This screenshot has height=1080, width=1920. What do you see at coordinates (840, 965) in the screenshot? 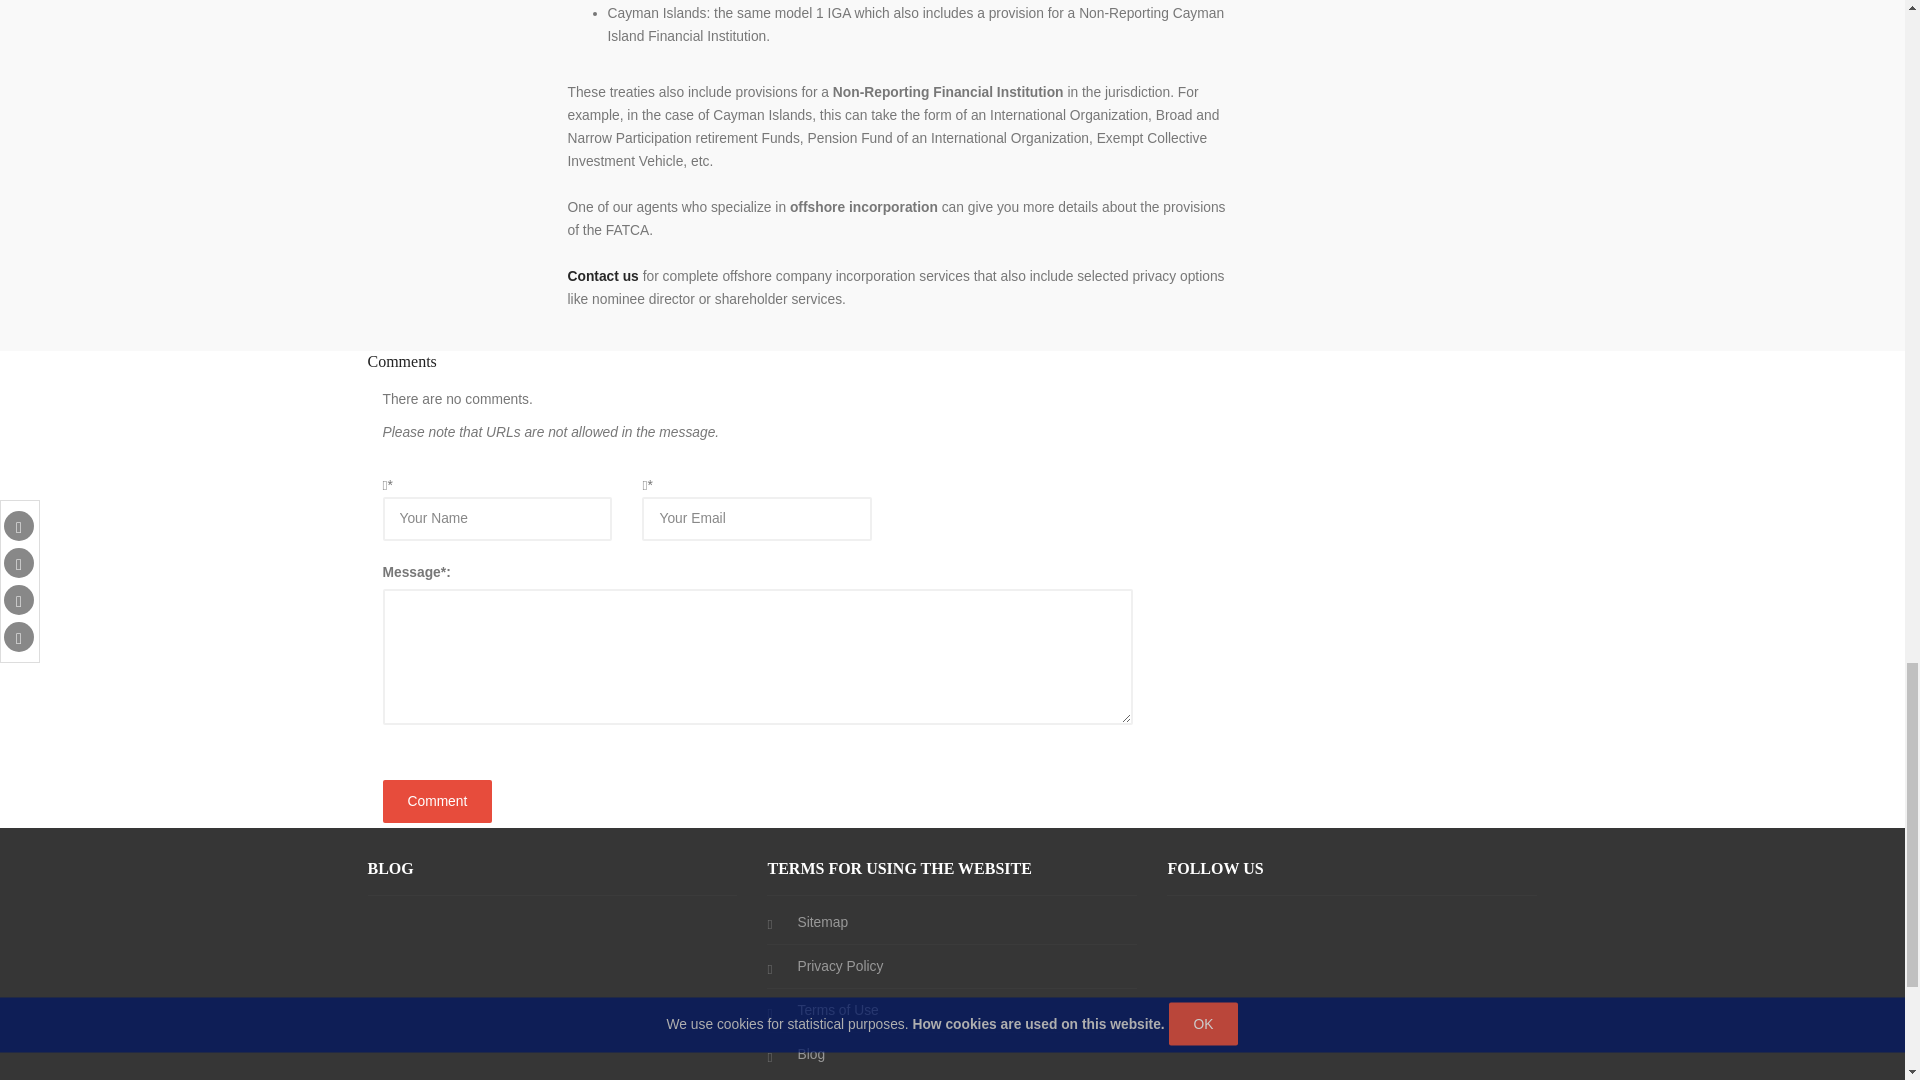
I see `Privacy Policy` at bounding box center [840, 965].